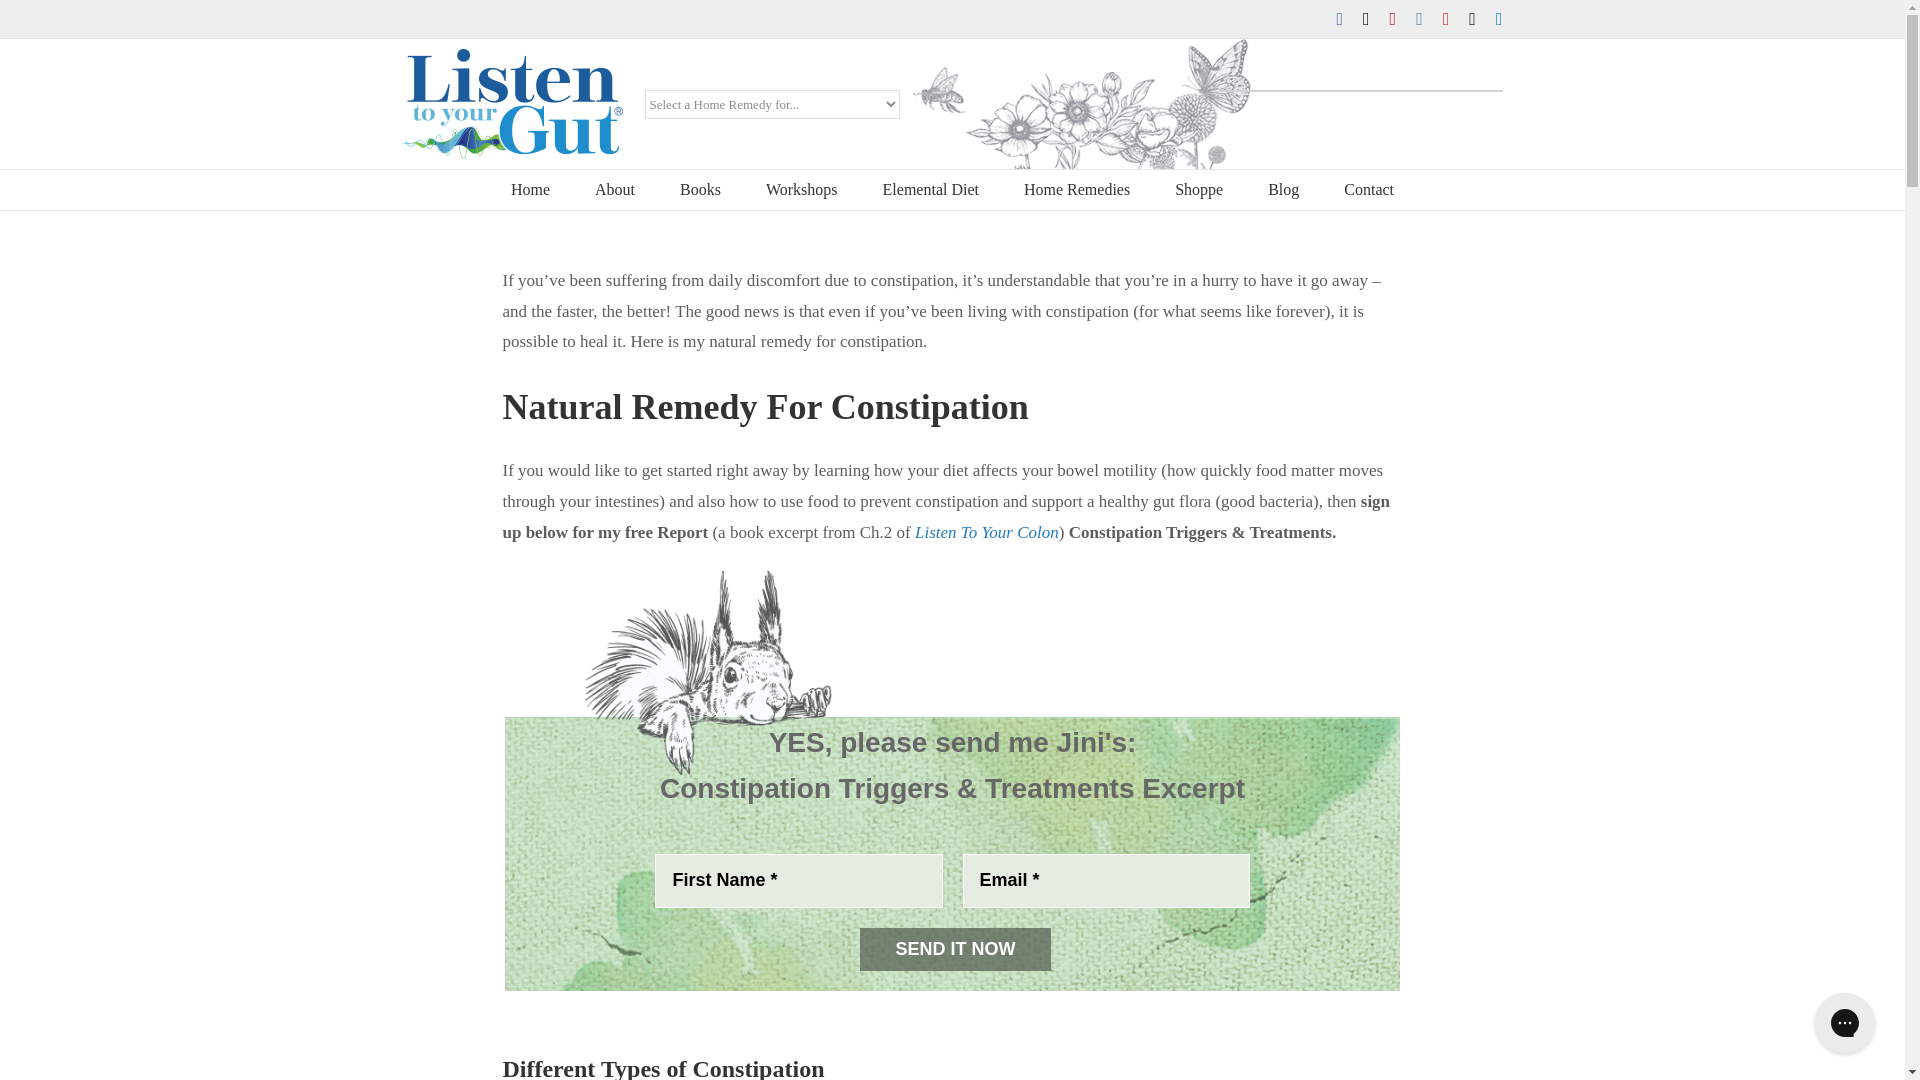  Describe the element at coordinates (530, 189) in the screenshot. I see `Home` at that location.